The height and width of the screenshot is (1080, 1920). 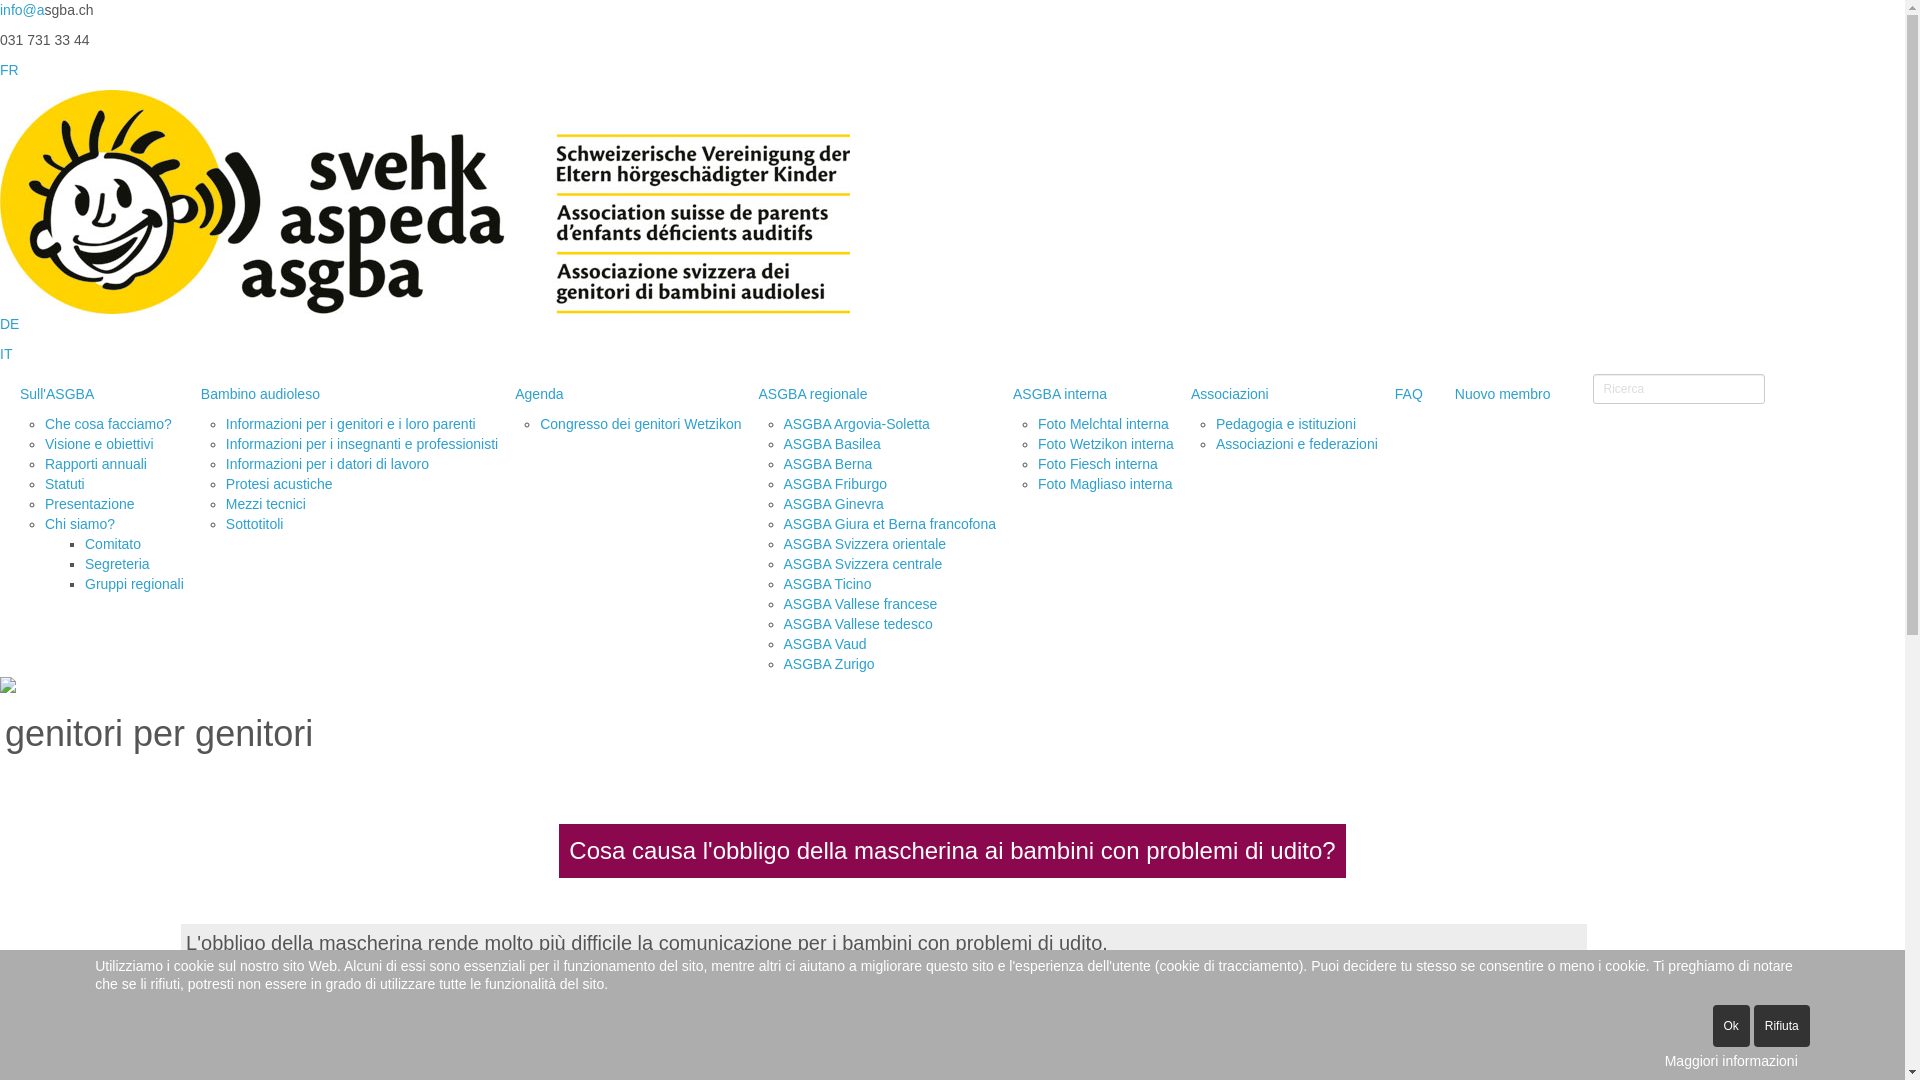 I want to click on Foto Melchtal interna, so click(x=1104, y=424).